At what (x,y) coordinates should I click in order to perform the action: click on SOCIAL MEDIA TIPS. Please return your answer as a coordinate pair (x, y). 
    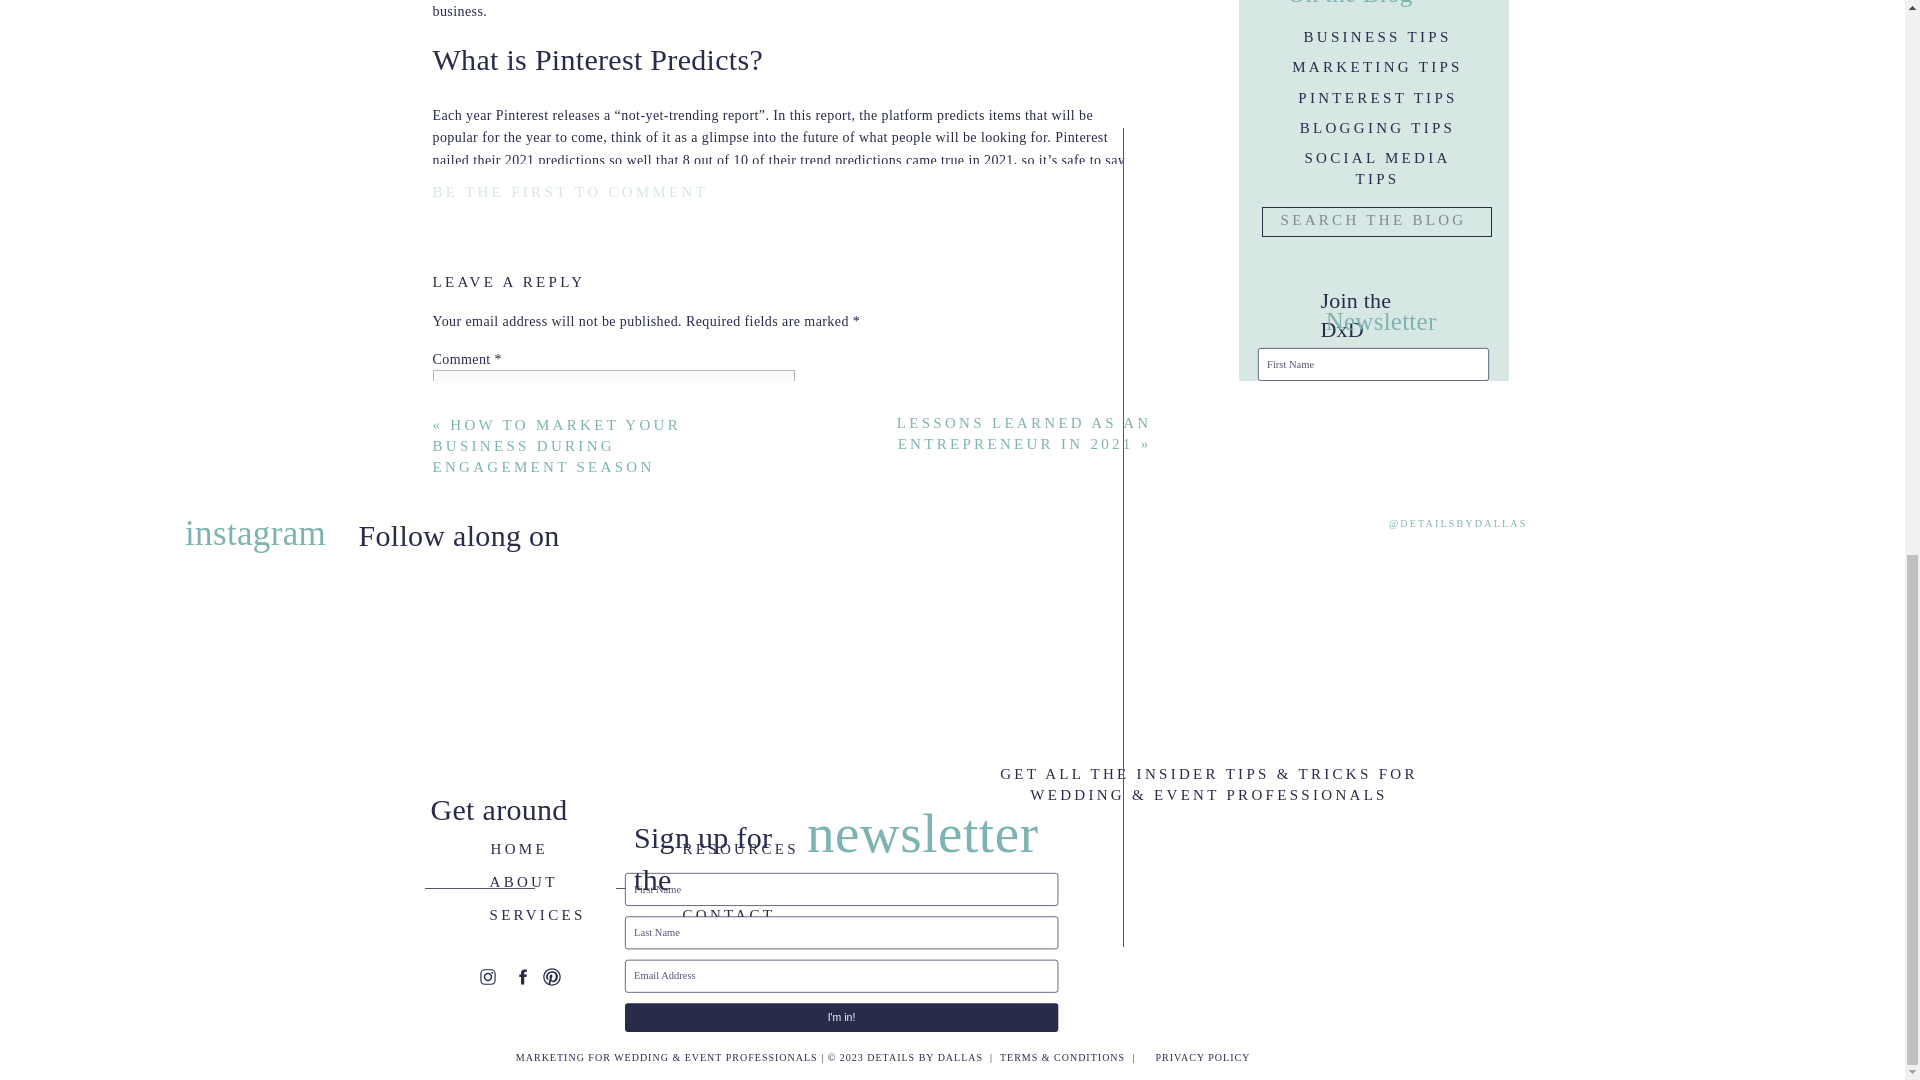
    Looking at the image, I should click on (1376, 168).